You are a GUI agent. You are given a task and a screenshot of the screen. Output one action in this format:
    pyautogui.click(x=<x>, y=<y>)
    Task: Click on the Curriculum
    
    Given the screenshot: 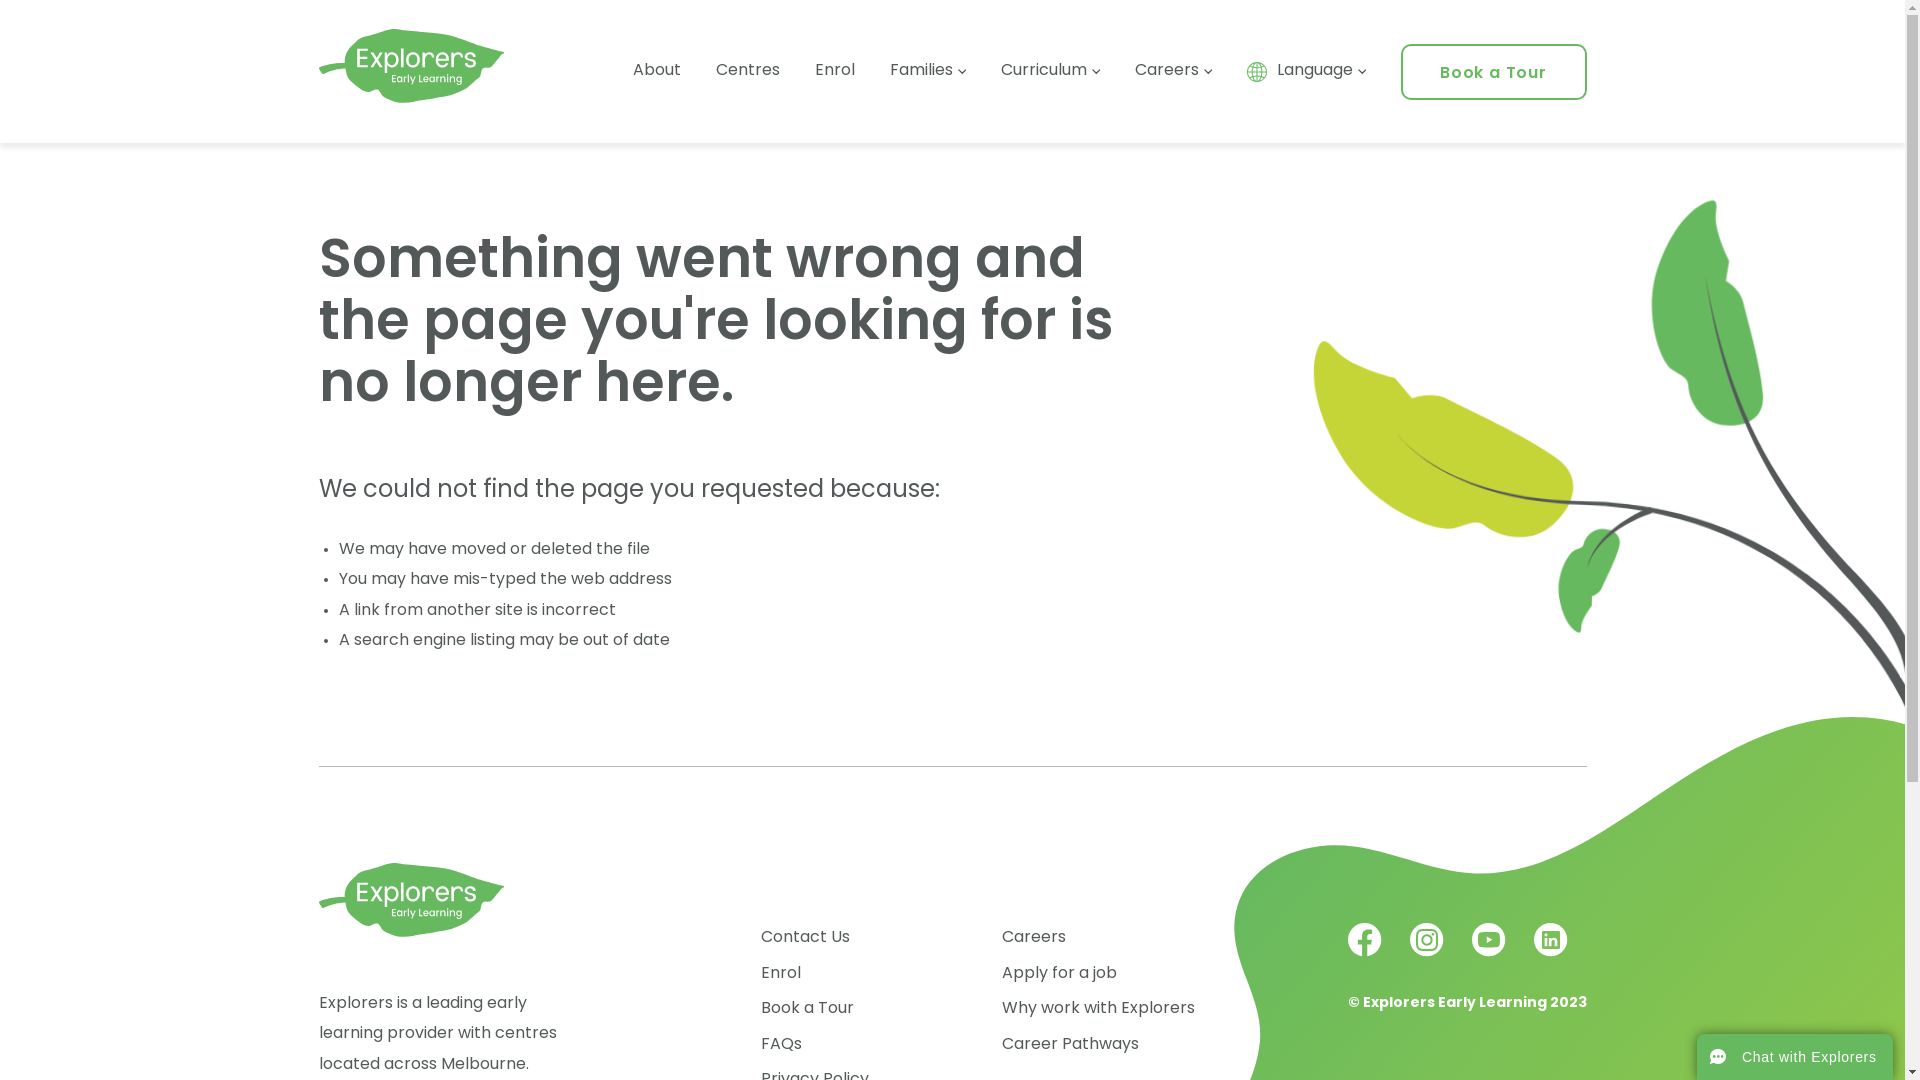 What is the action you would take?
    pyautogui.click(x=1050, y=71)
    